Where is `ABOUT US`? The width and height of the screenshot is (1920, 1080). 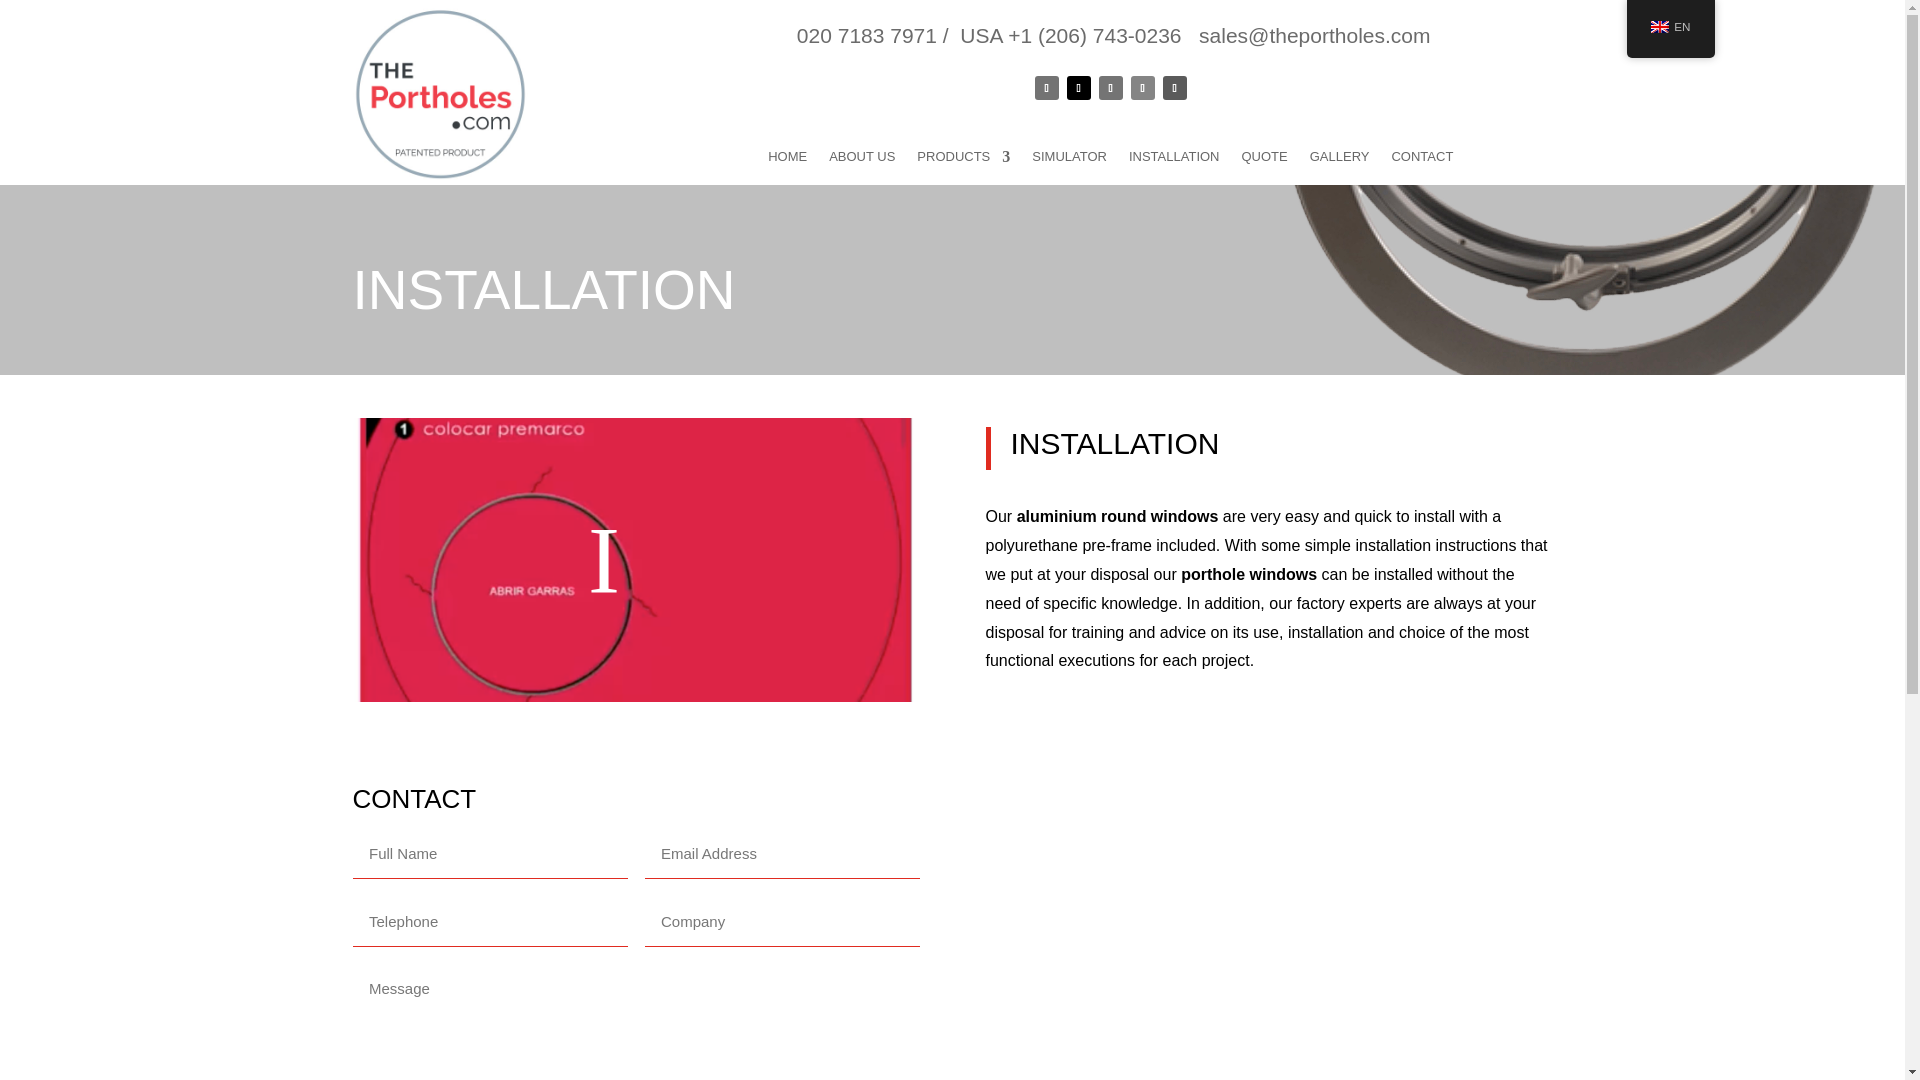 ABOUT US is located at coordinates (862, 160).